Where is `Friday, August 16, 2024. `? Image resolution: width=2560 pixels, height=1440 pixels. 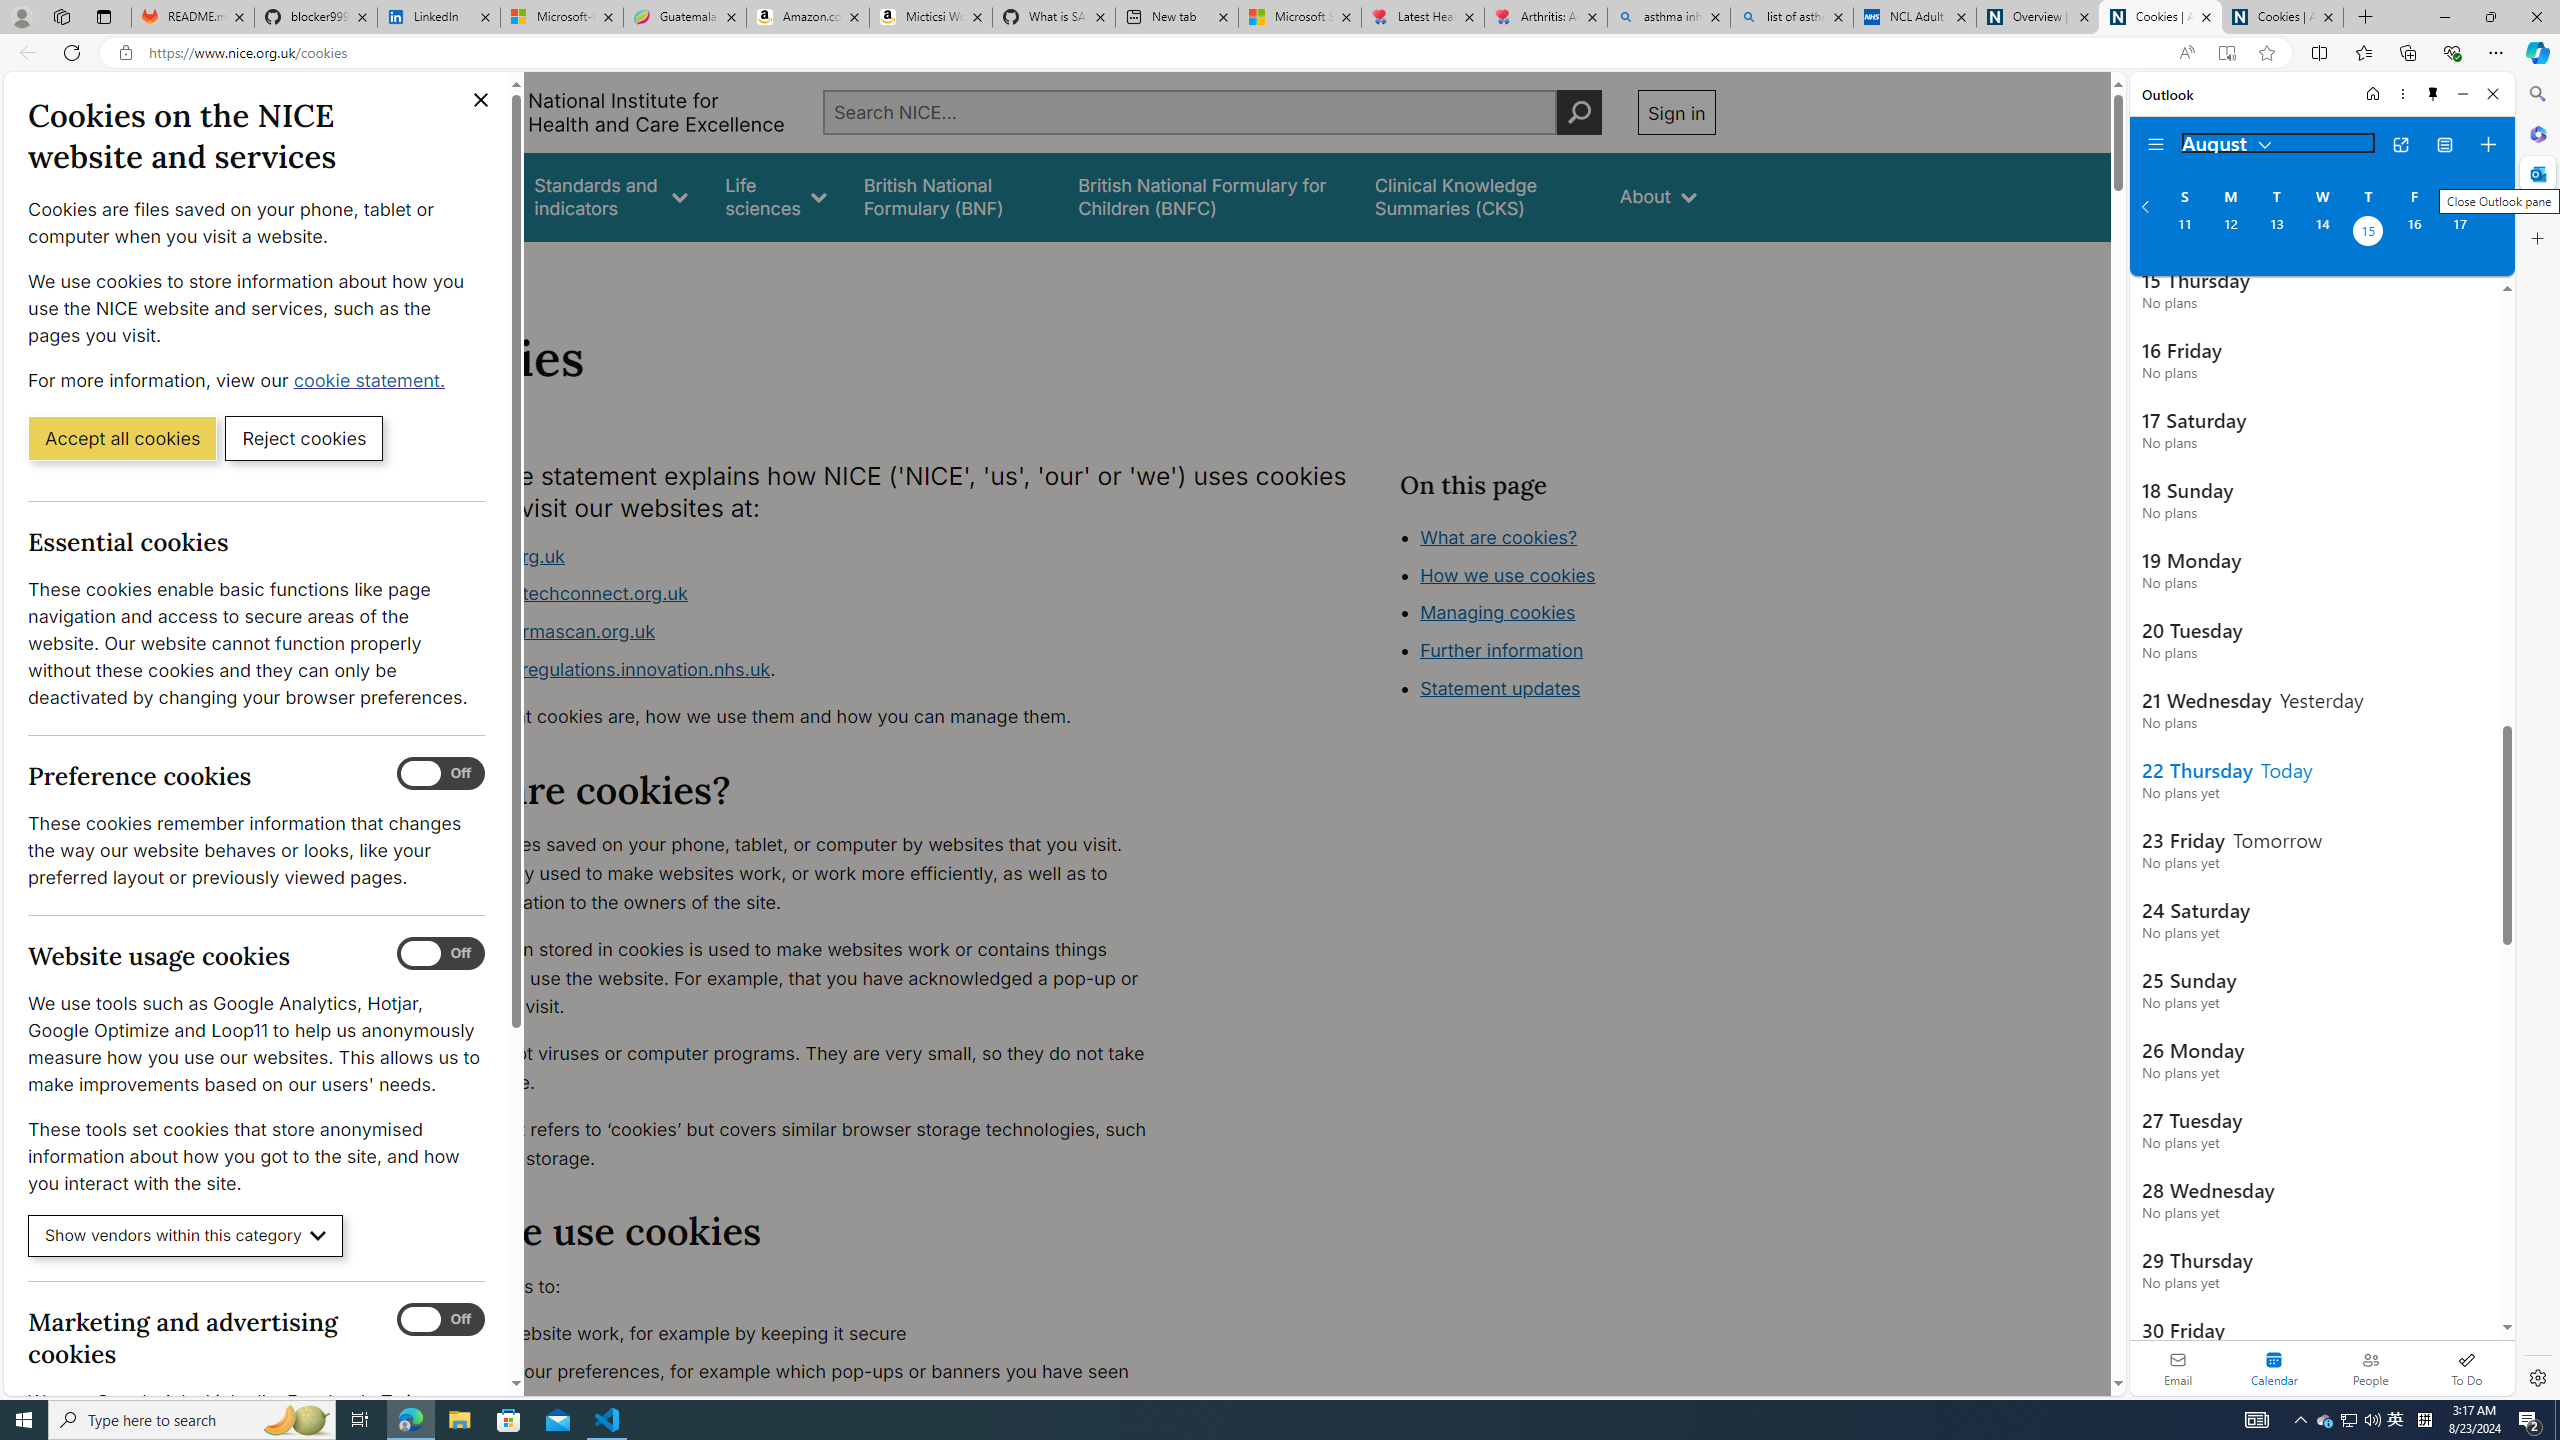
Friday, August 16, 2024.  is located at coordinates (2414, 233).